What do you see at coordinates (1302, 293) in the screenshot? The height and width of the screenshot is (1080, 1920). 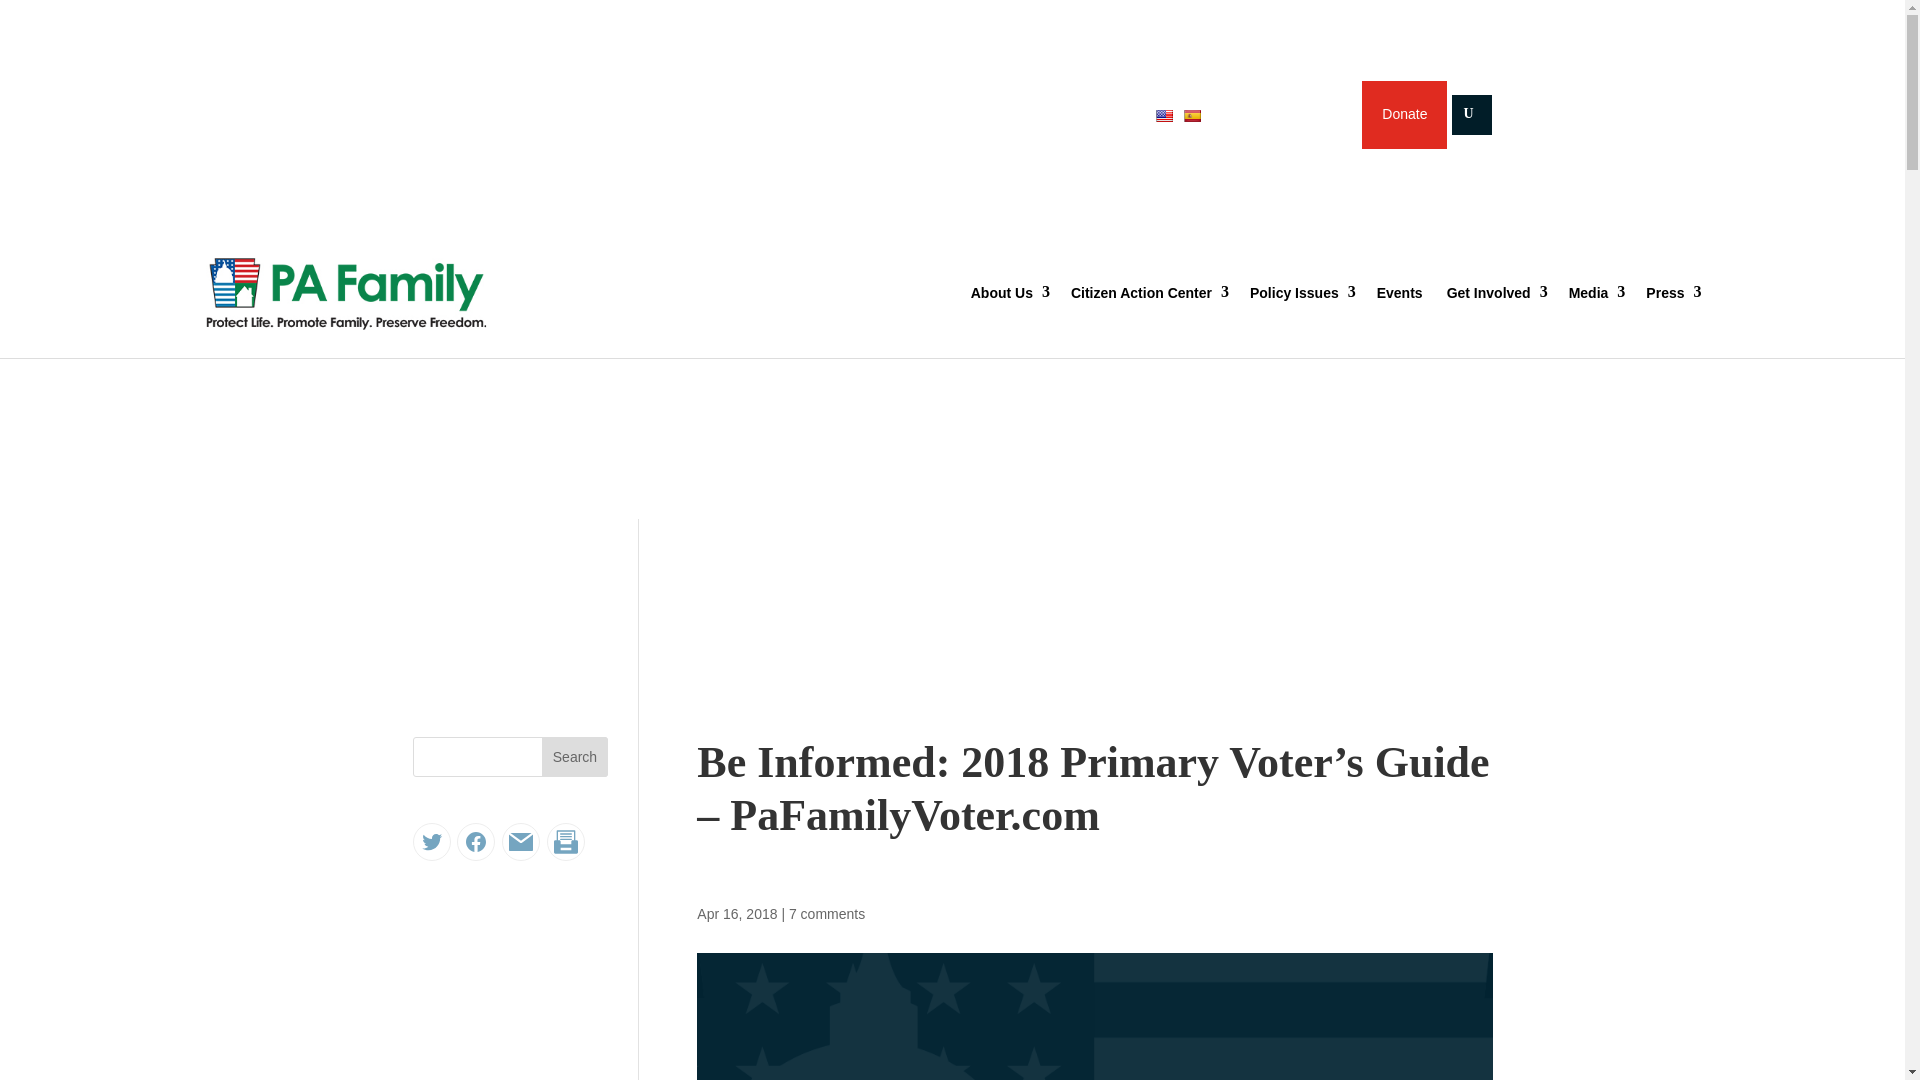 I see `Policy Issues` at bounding box center [1302, 293].